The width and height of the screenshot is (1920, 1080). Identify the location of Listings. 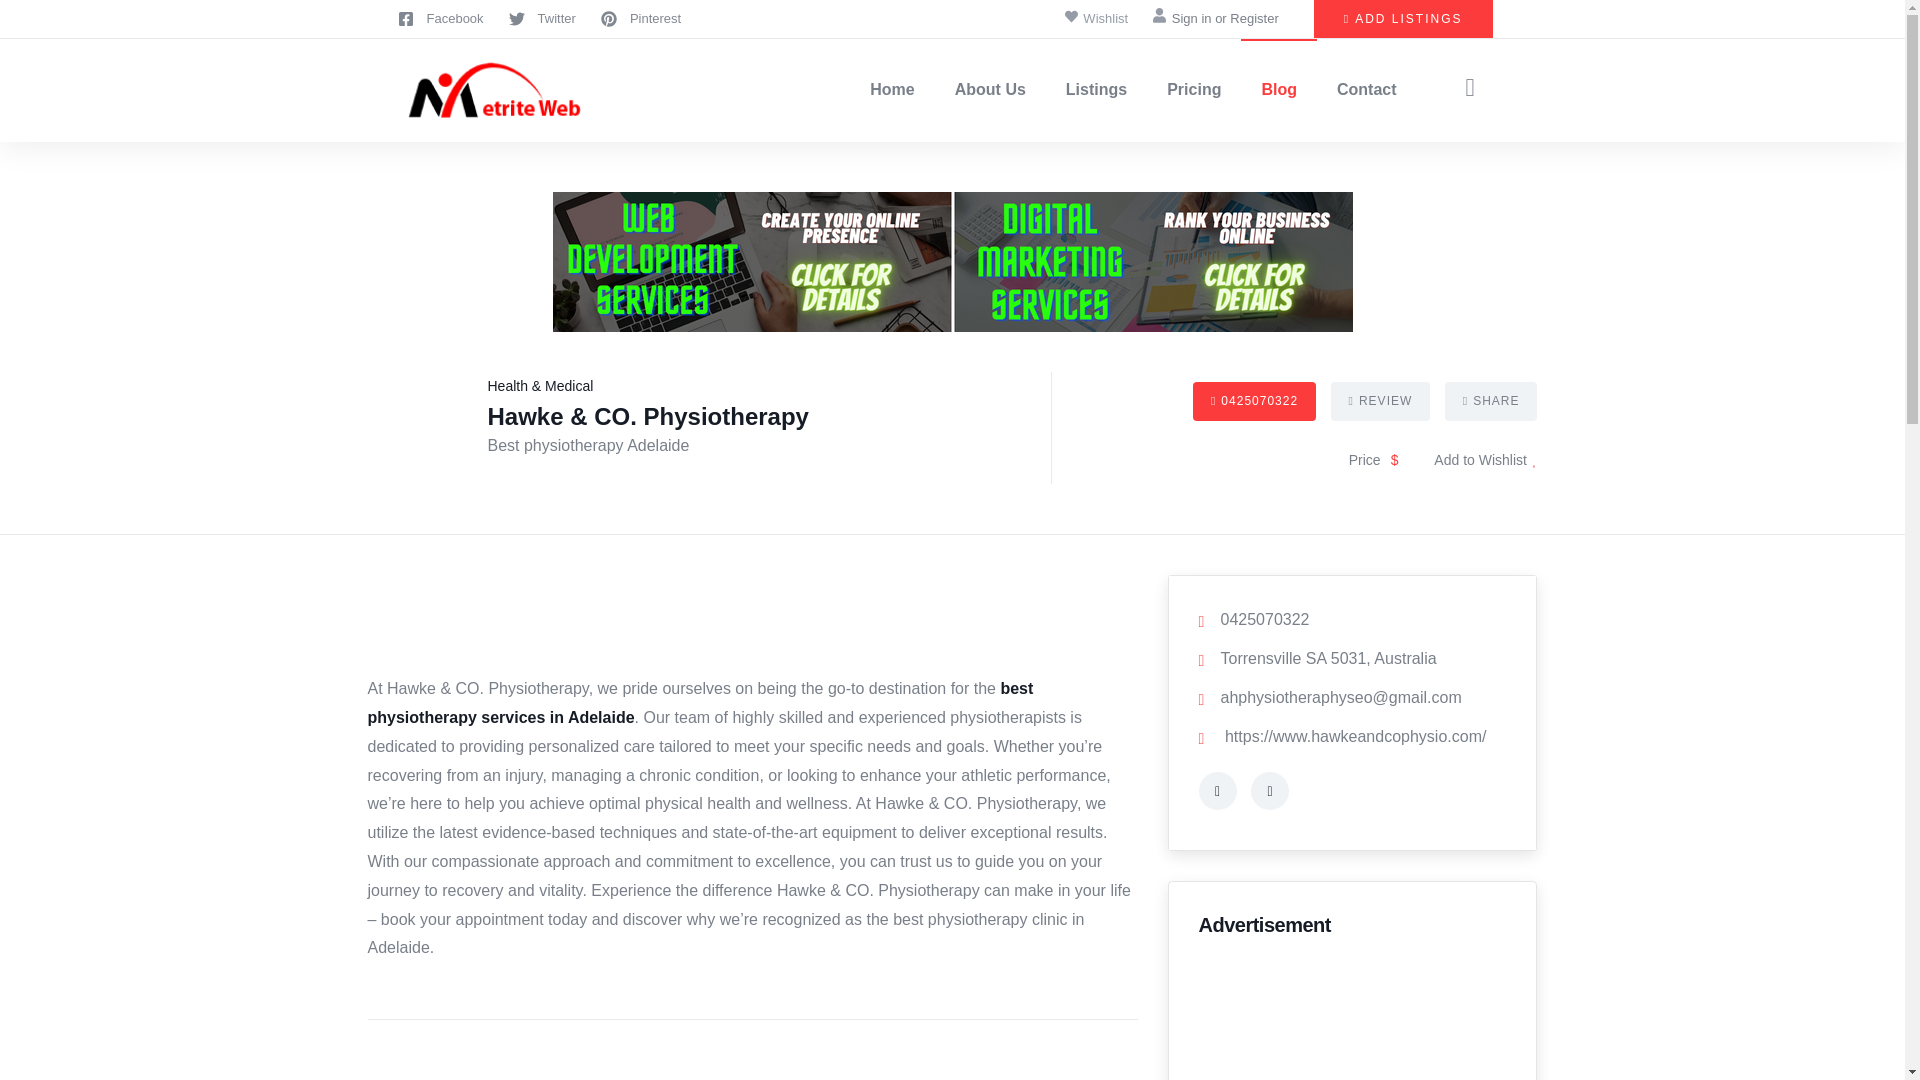
(1096, 90).